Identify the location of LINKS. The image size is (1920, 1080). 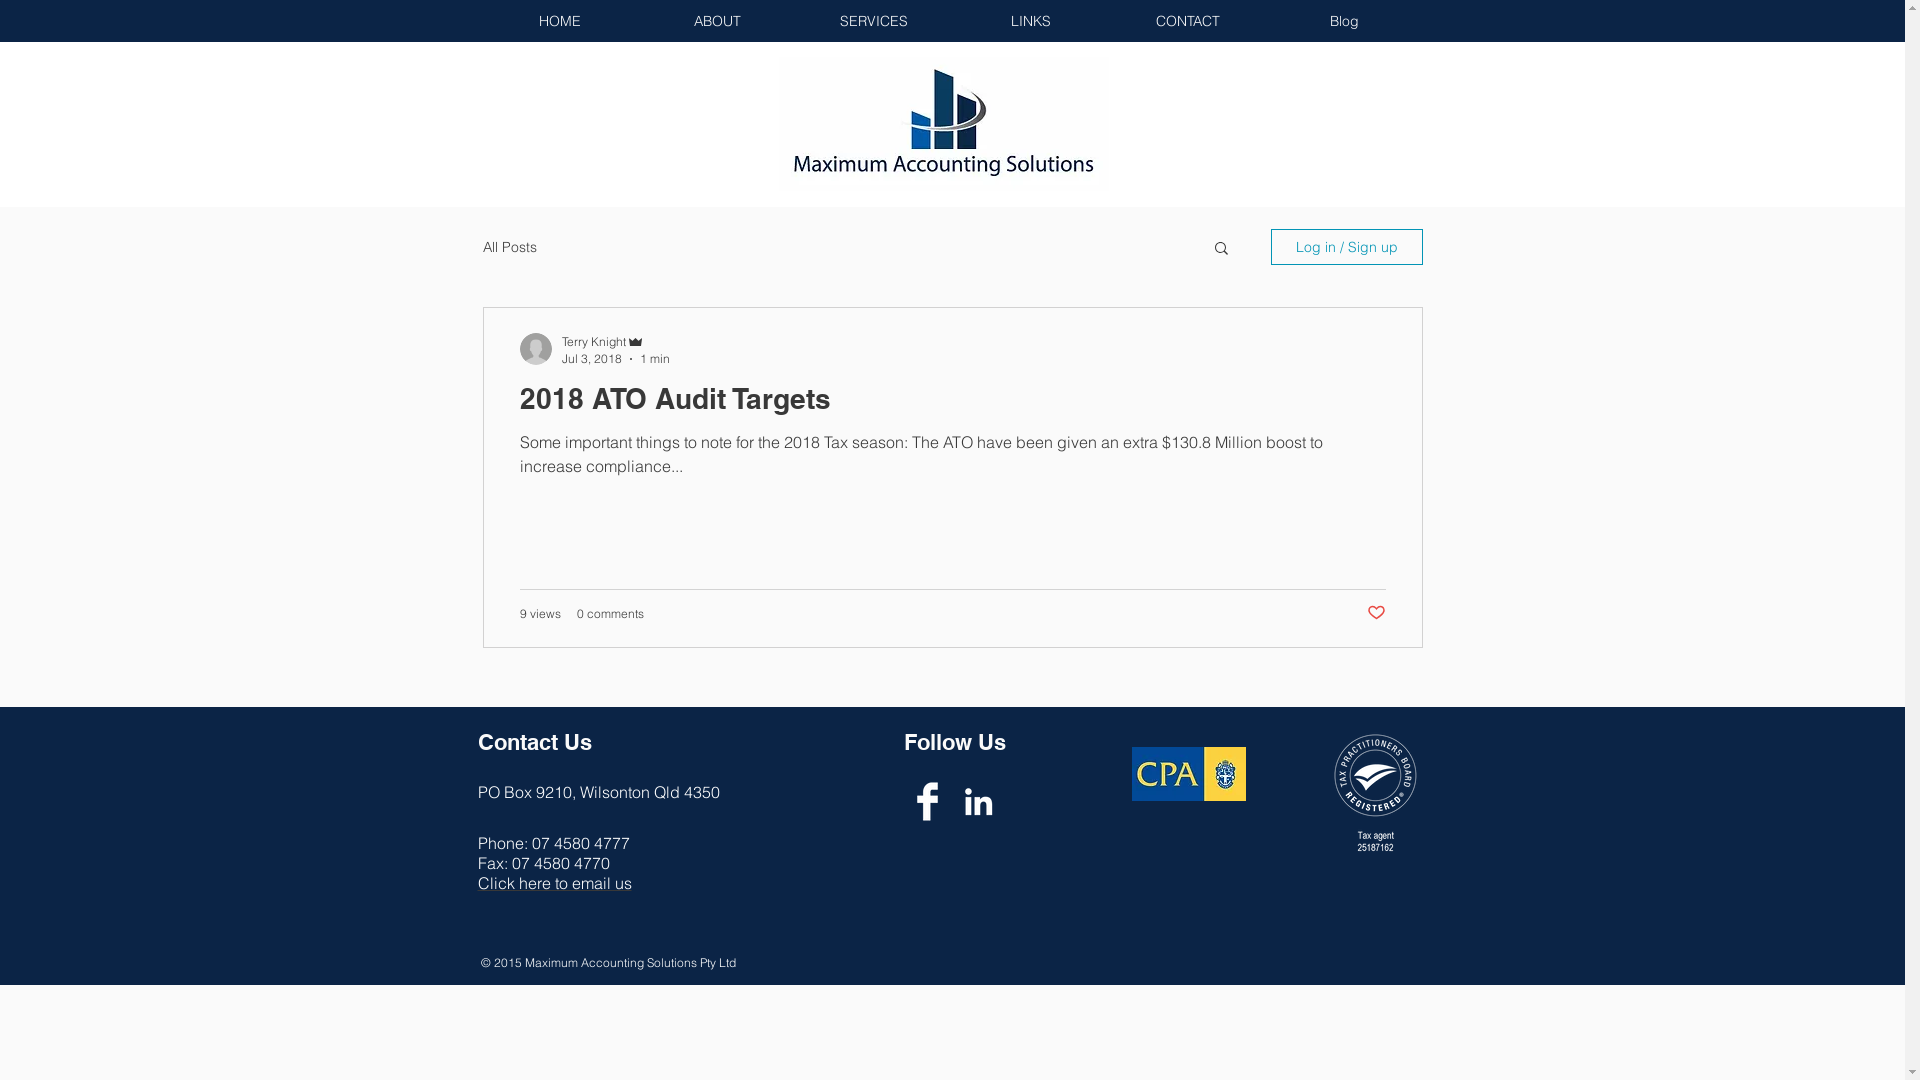
(1030, 22).